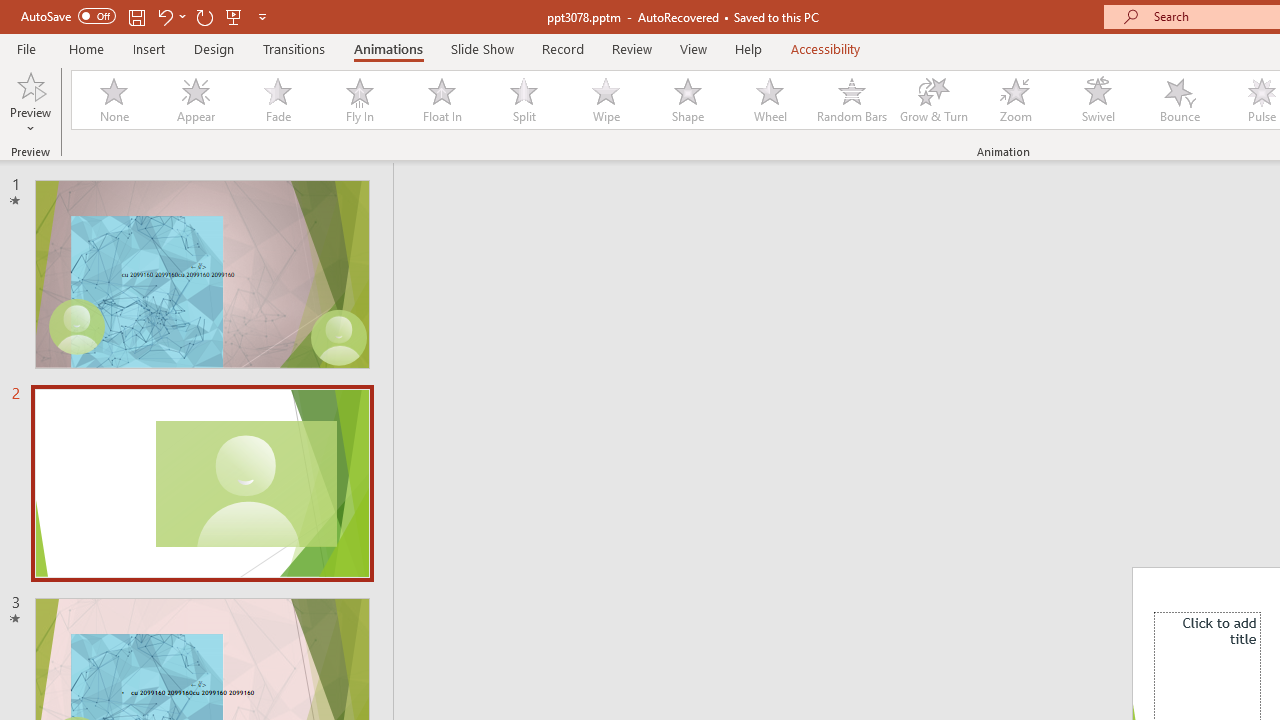 This screenshot has height=720, width=1280. Describe the element at coordinates (277, 100) in the screenshot. I see `Fade` at that location.